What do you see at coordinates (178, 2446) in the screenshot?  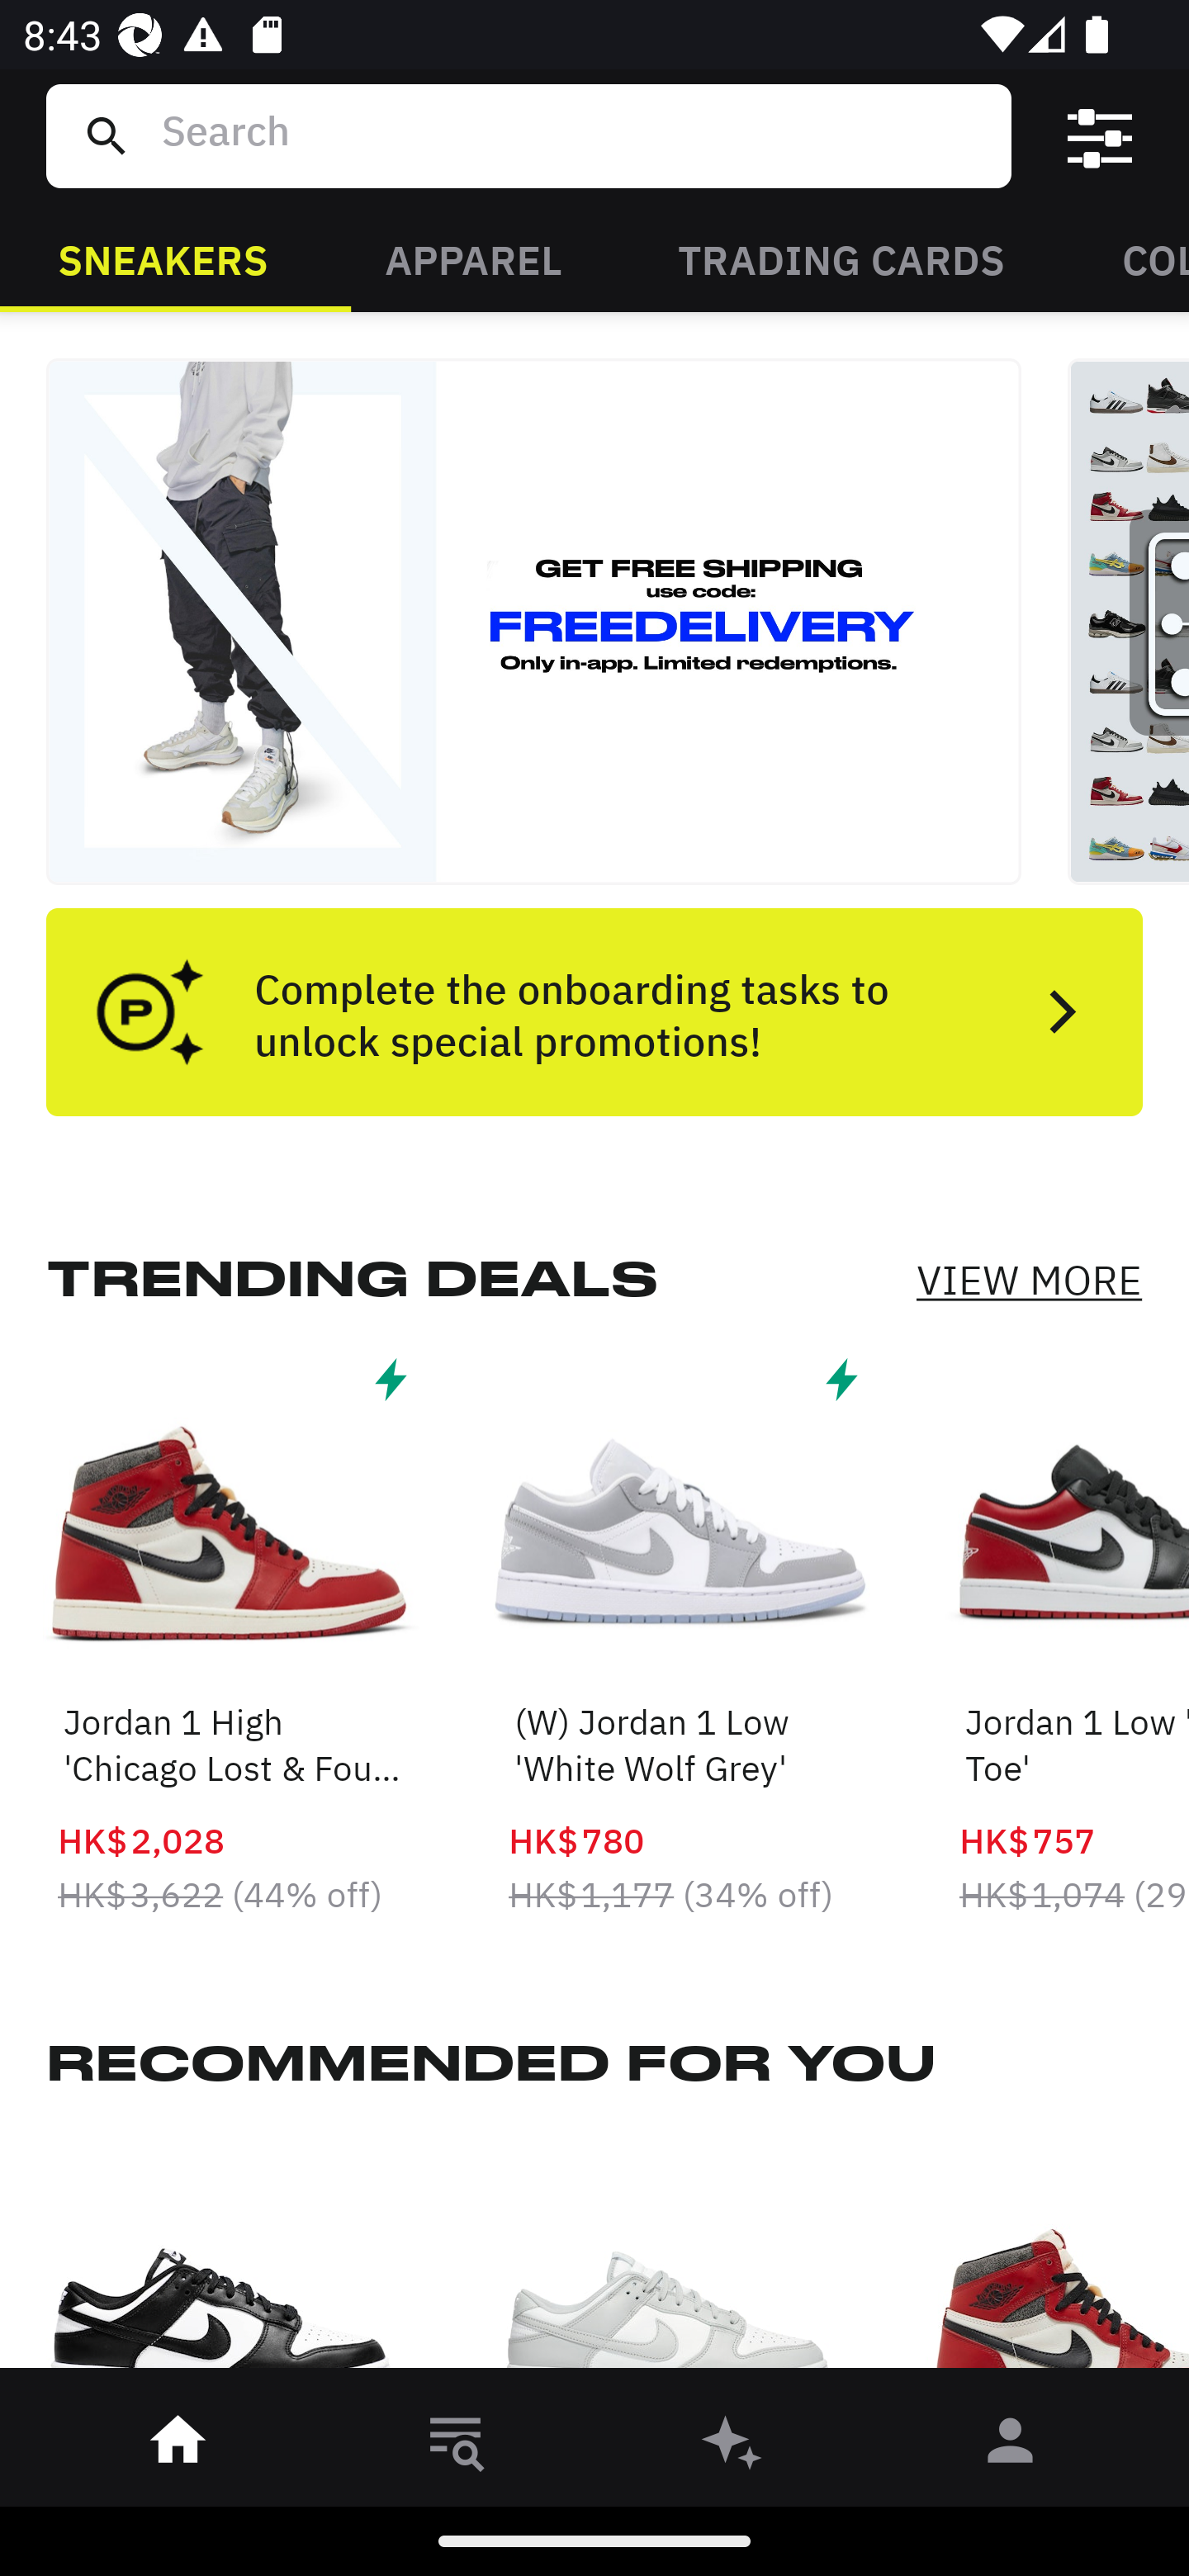 I see `󰋜` at bounding box center [178, 2446].